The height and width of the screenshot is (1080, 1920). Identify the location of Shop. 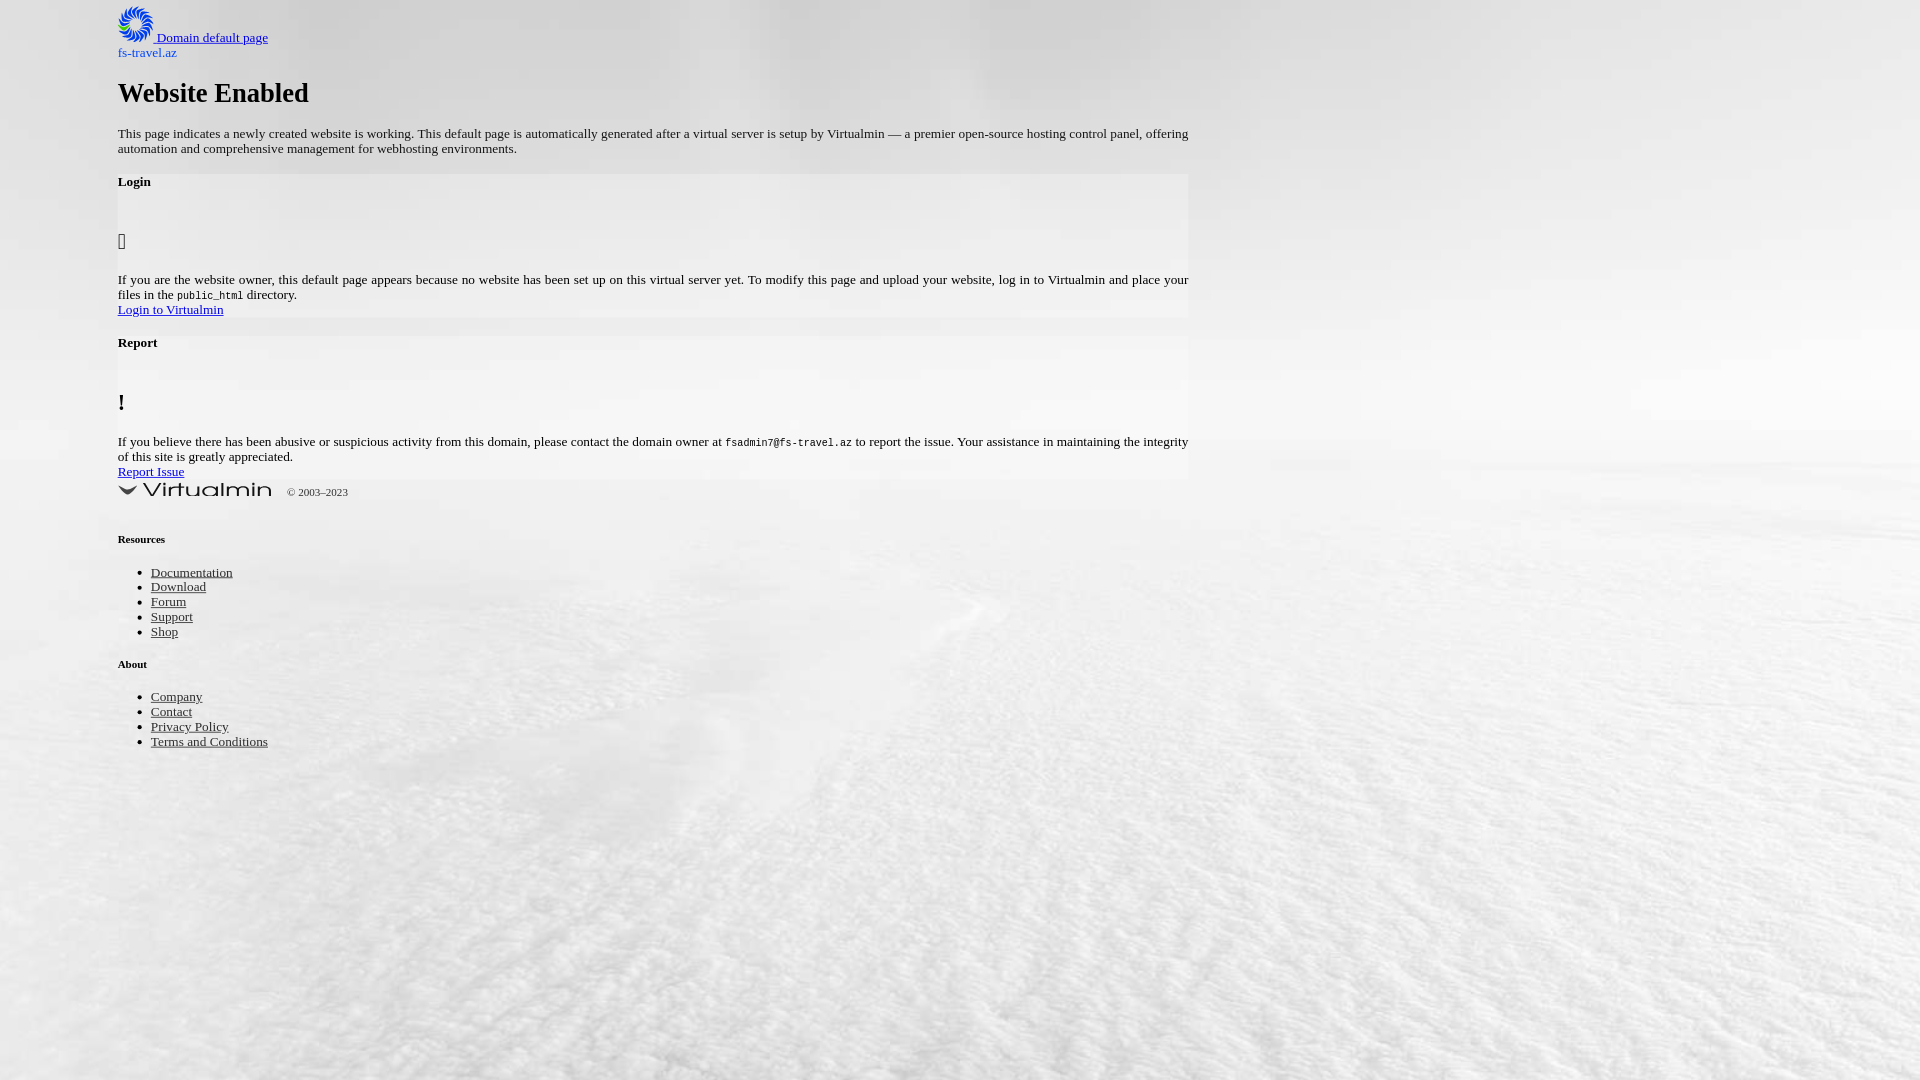
(168, 634).